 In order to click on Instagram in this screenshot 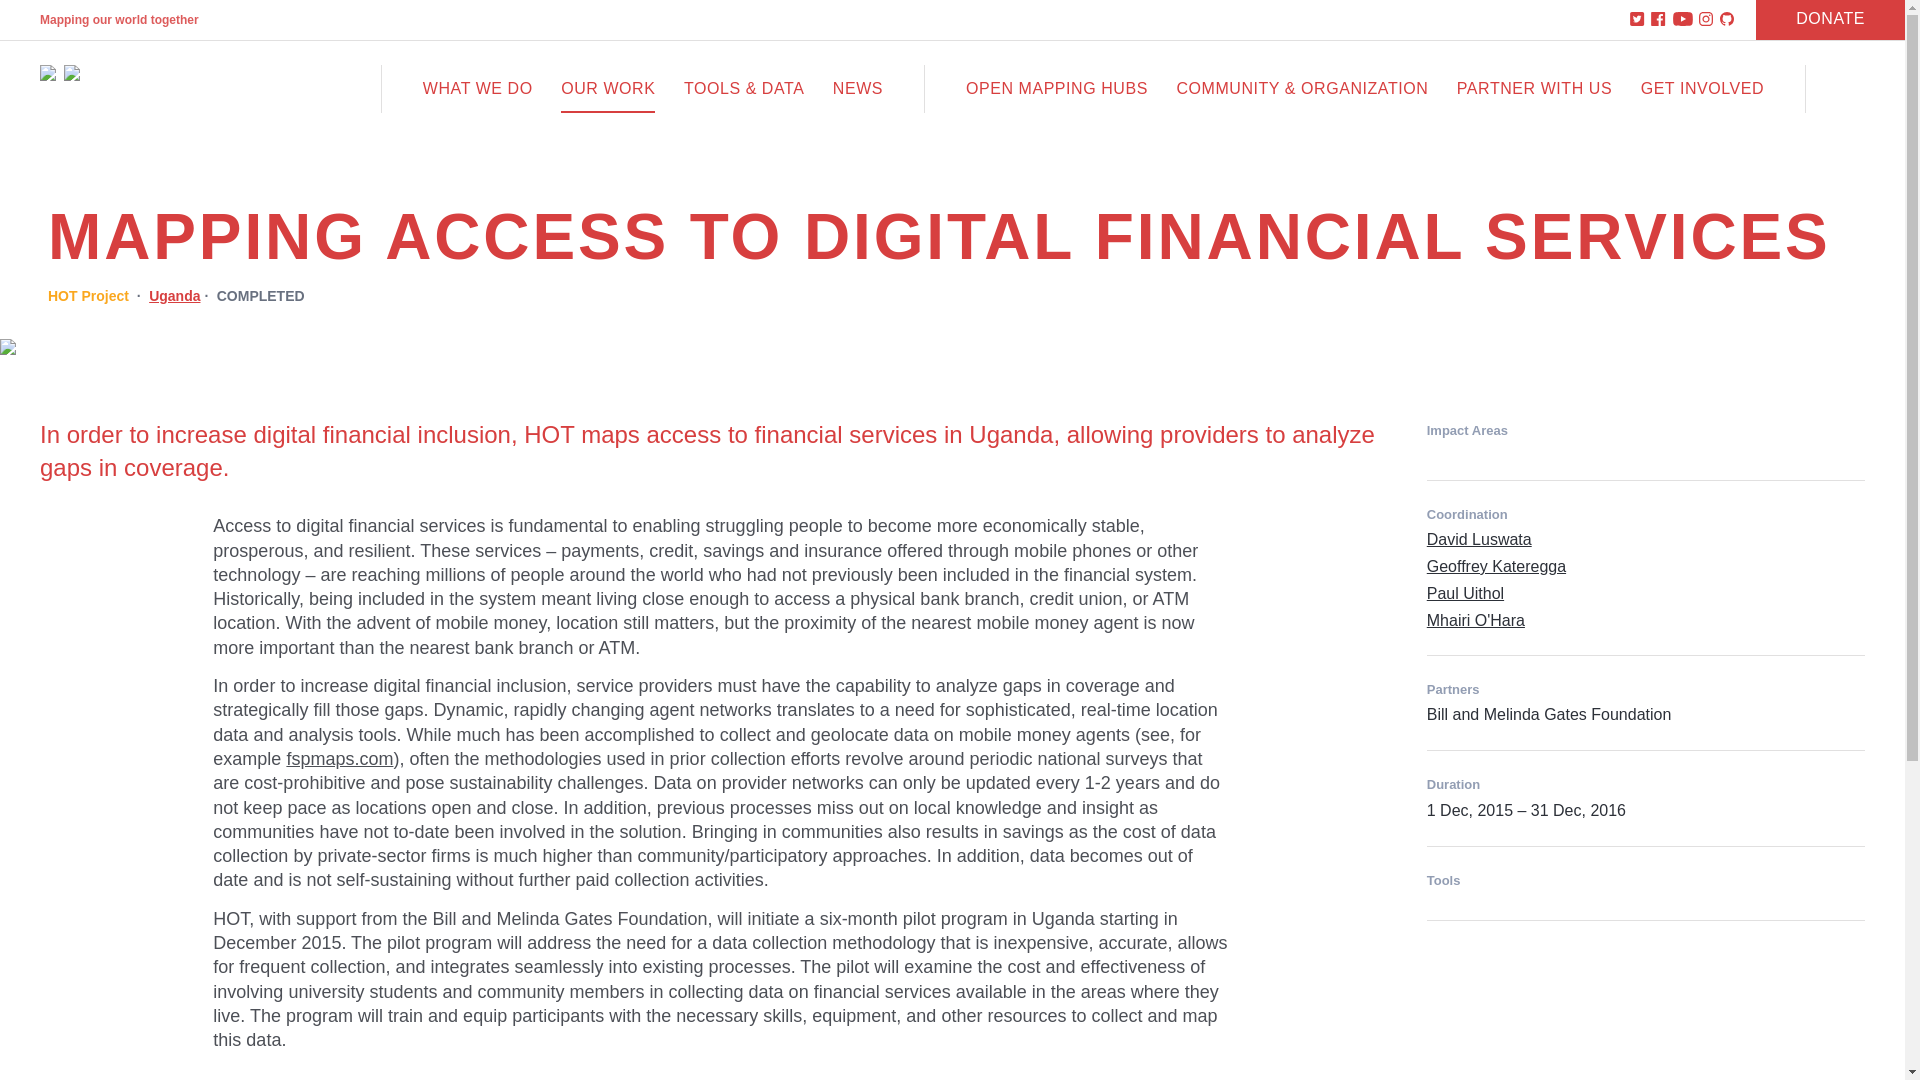, I will do `click(1706, 20)`.